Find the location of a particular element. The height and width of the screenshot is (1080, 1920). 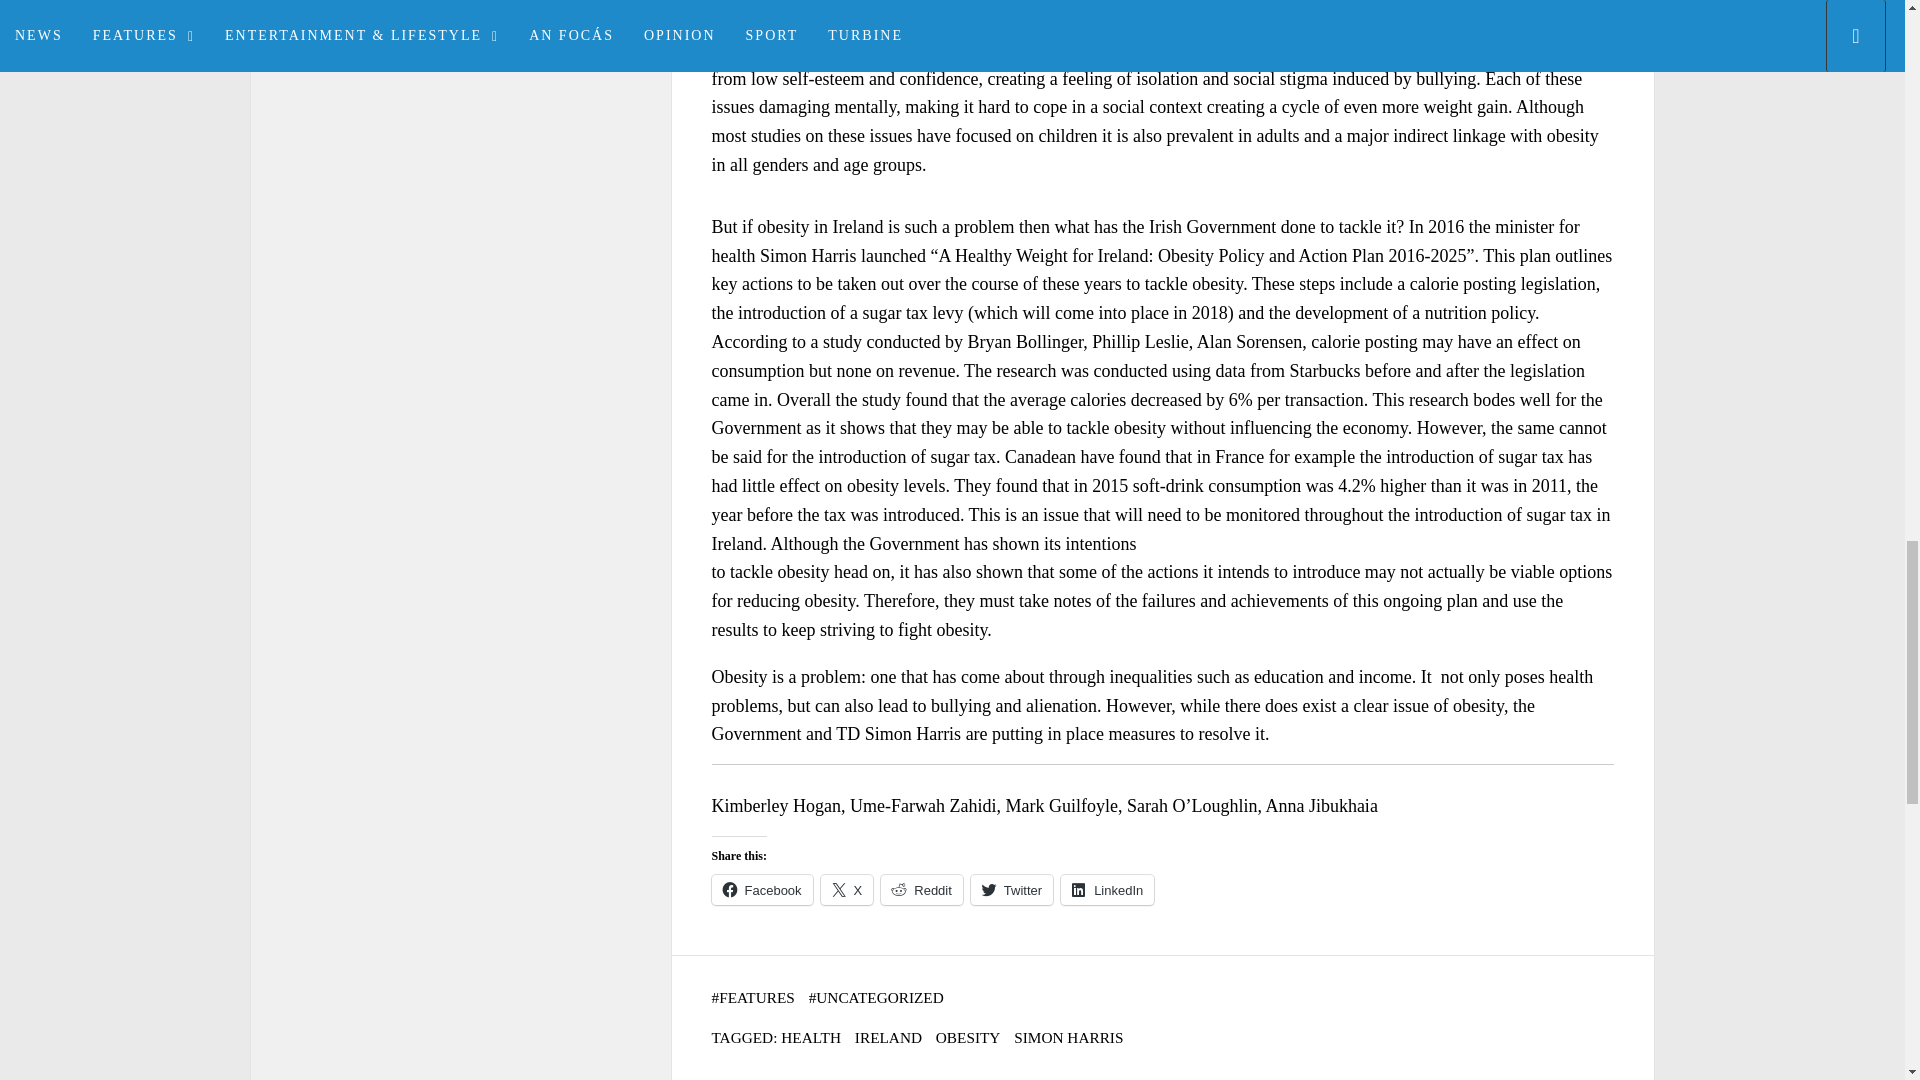

LinkedIn is located at coordinates (1107, 890).